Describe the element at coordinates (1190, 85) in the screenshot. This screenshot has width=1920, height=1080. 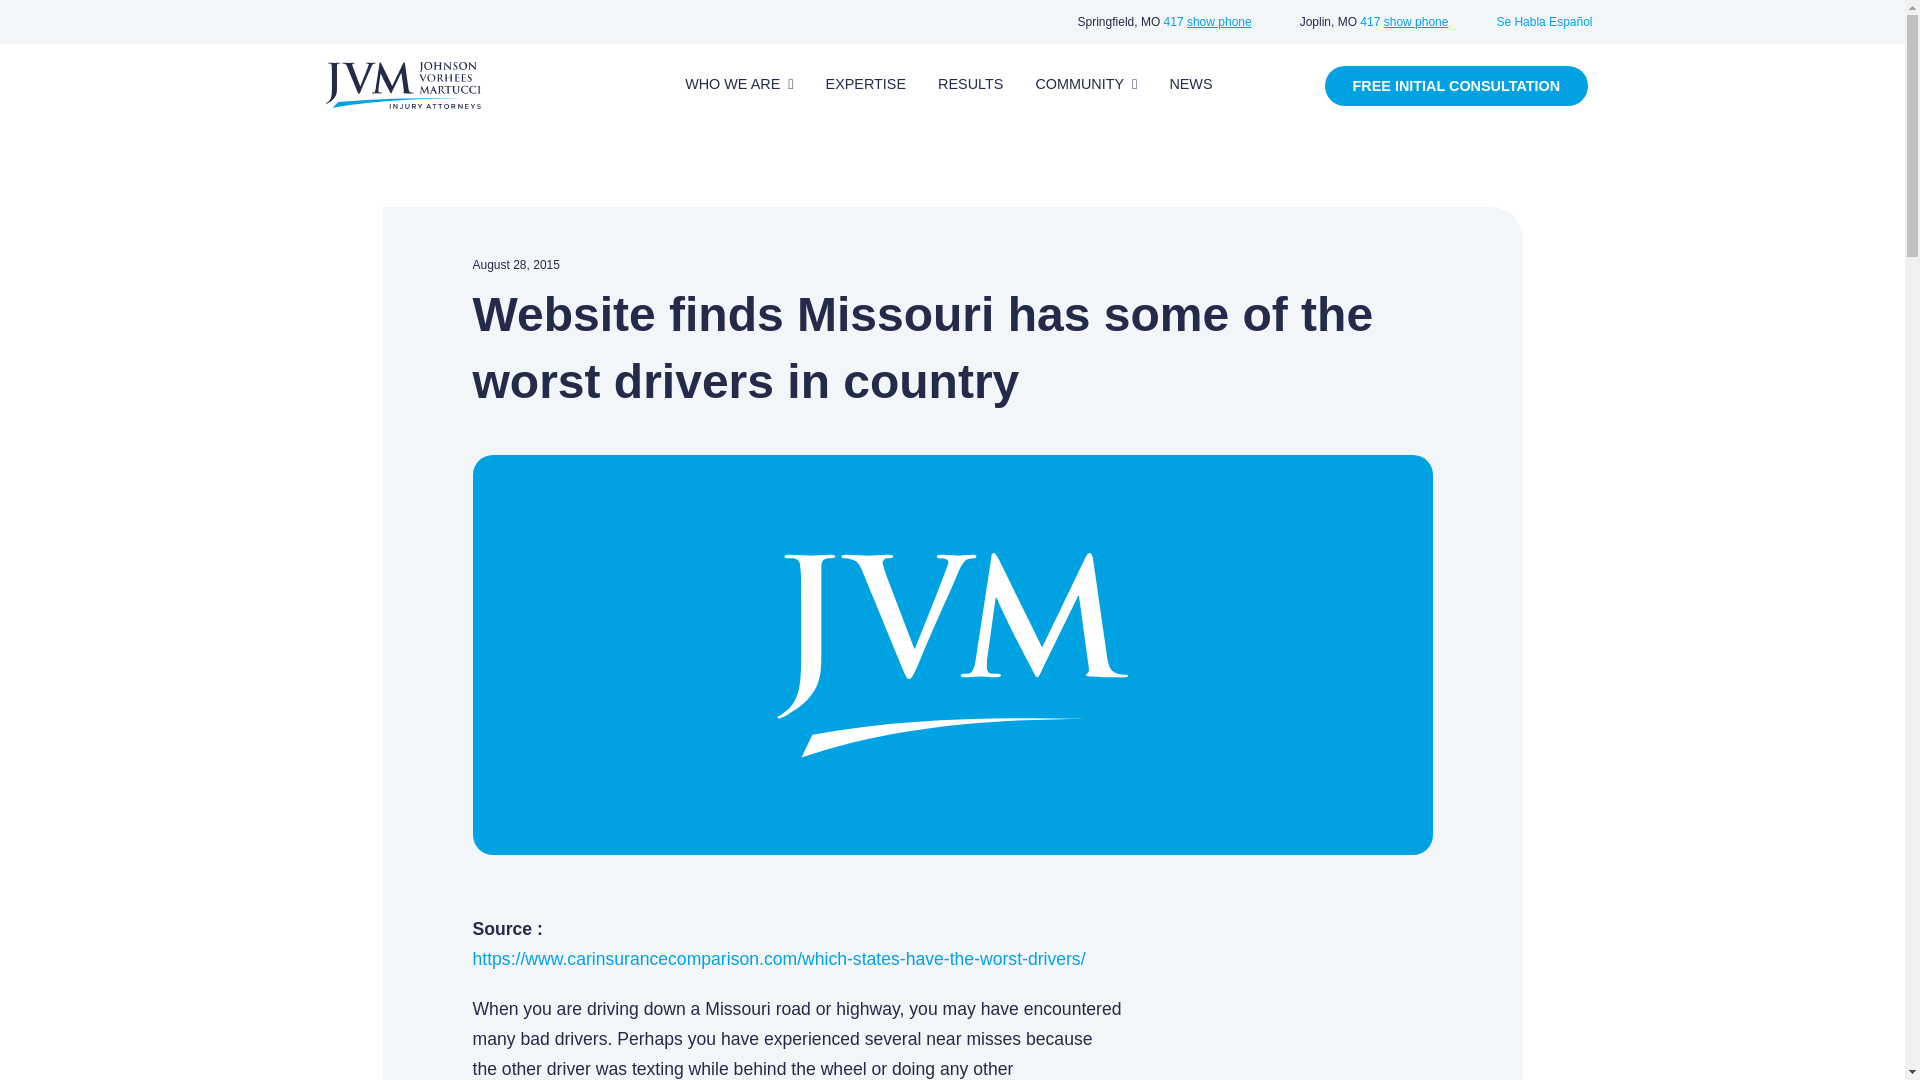
I see `NEWS` at that location.